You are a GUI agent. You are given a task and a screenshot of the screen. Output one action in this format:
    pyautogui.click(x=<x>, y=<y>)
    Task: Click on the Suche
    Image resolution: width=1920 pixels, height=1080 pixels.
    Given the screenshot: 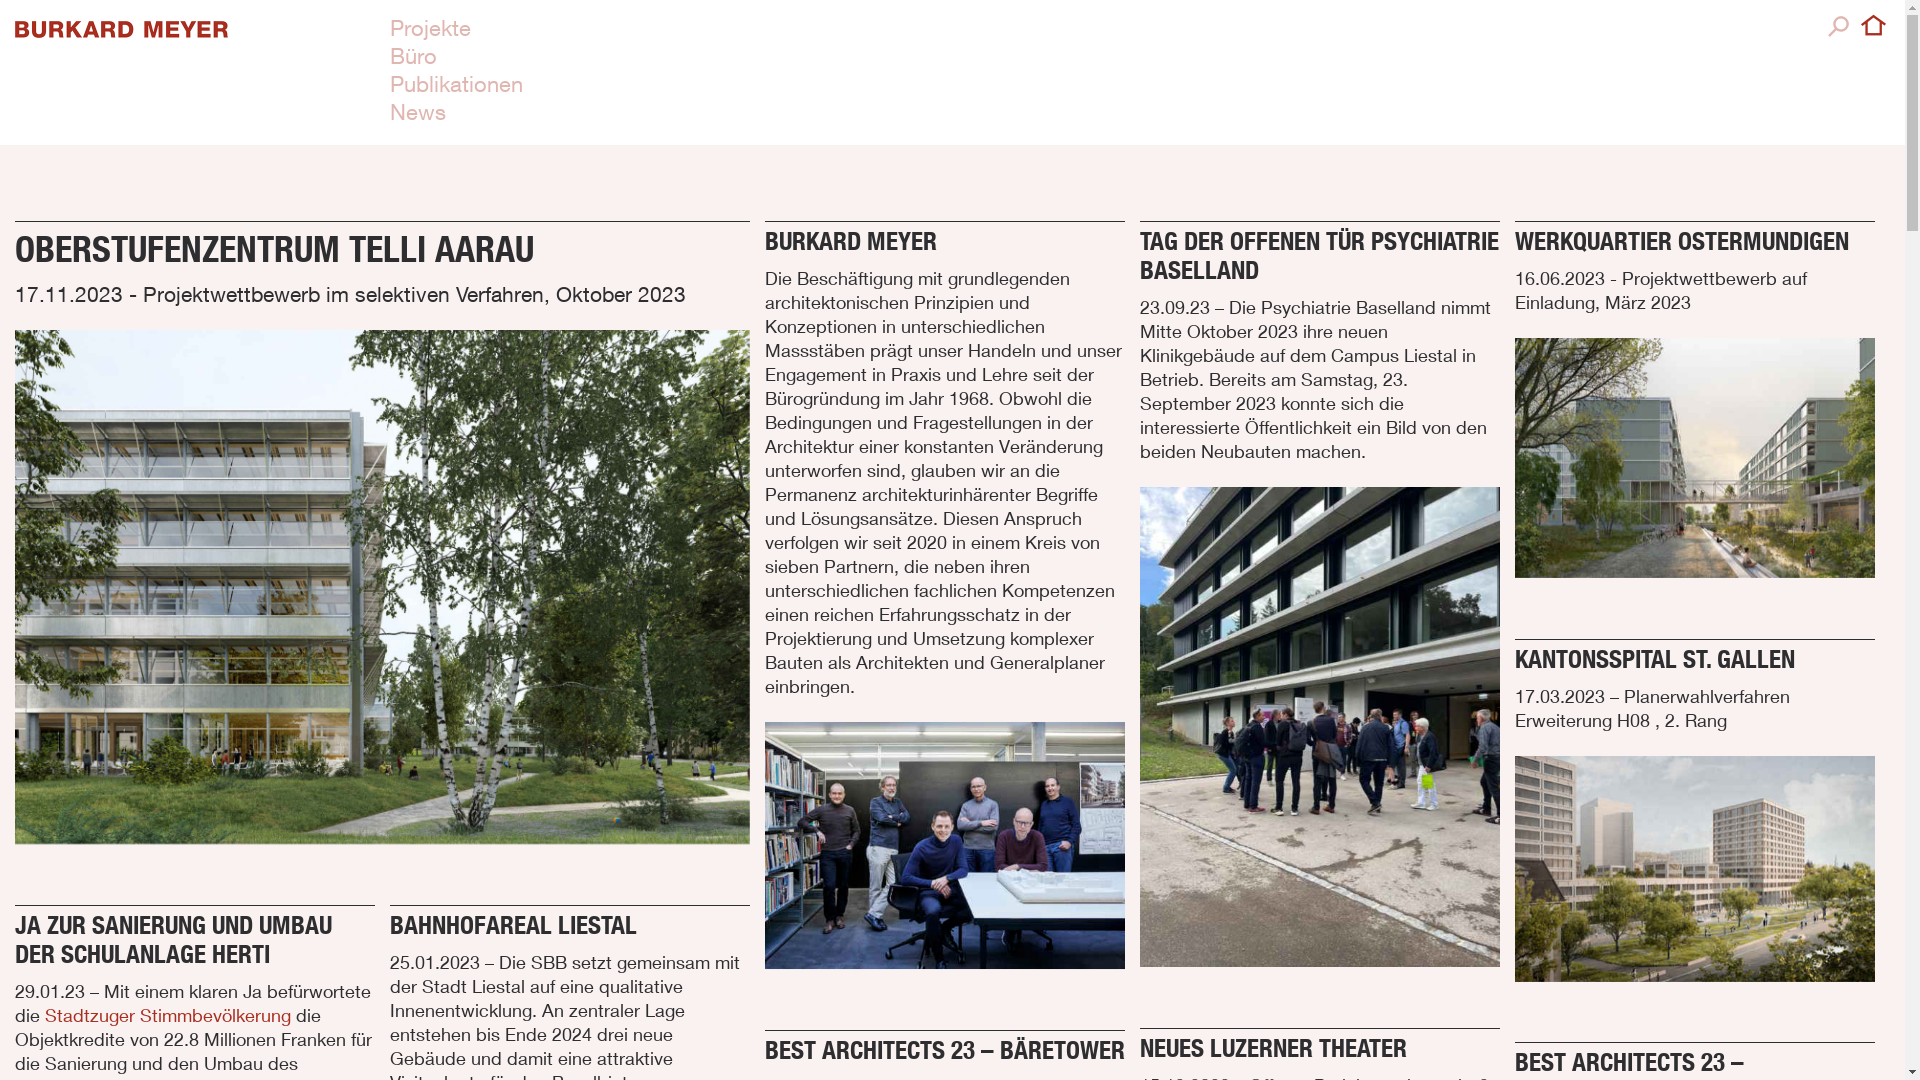 What is the action you would take?
    pyautogui.click(x=1840, y=26)
    